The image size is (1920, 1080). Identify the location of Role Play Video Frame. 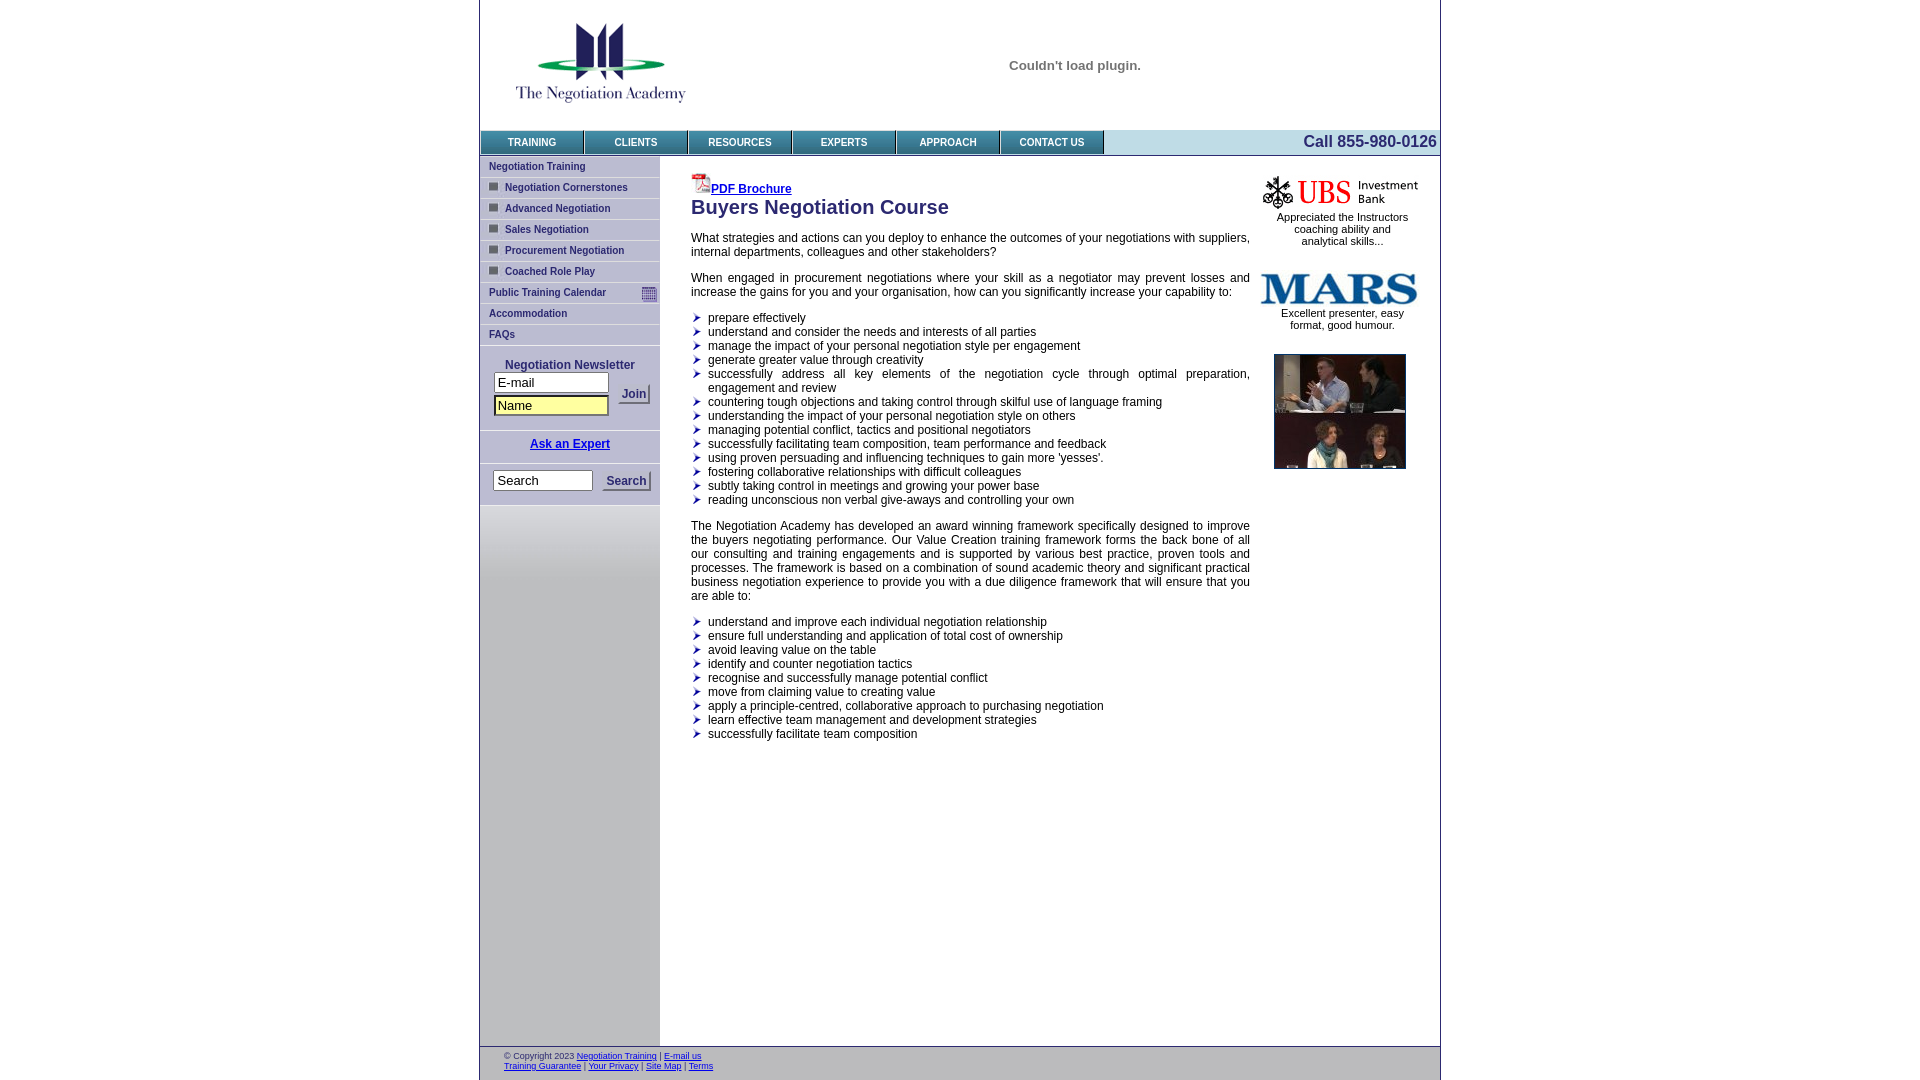
(1340, 412).